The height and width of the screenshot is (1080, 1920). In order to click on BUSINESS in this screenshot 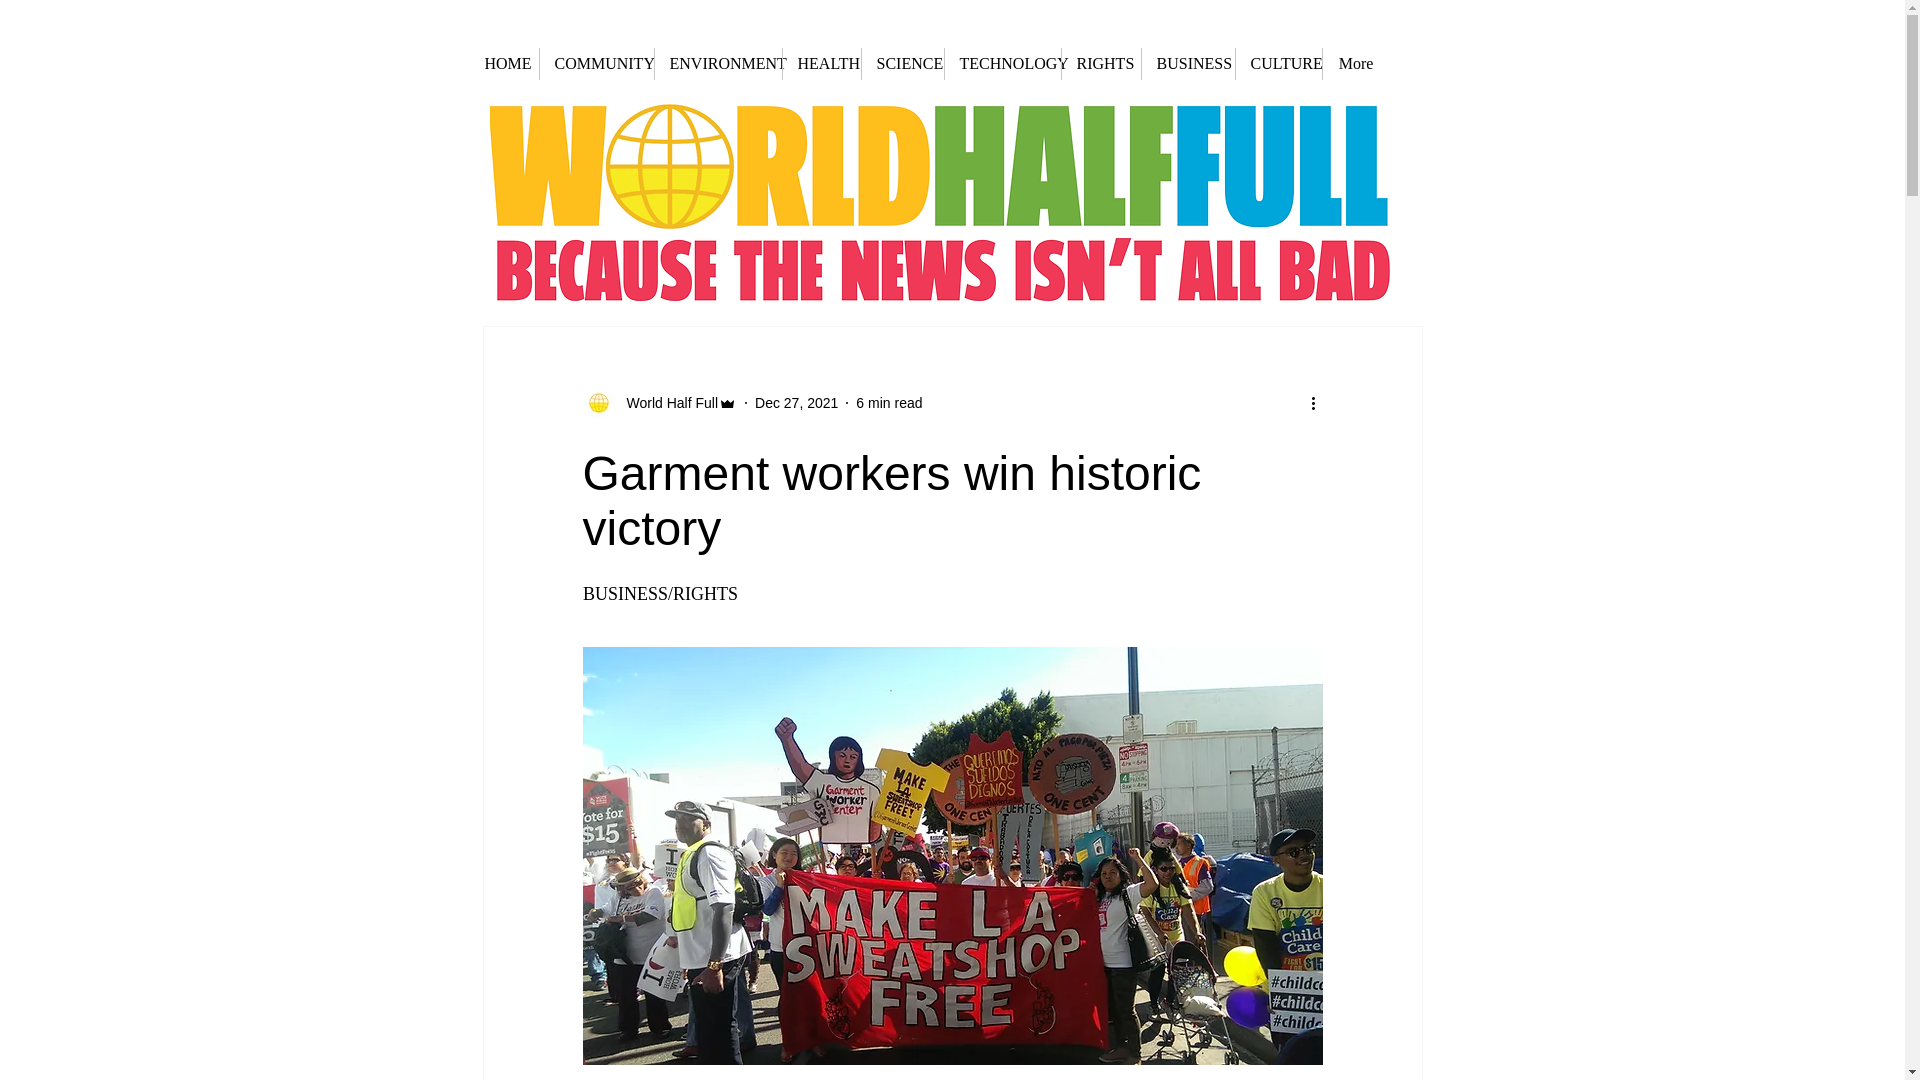, I will do `click(1188, 63)`.